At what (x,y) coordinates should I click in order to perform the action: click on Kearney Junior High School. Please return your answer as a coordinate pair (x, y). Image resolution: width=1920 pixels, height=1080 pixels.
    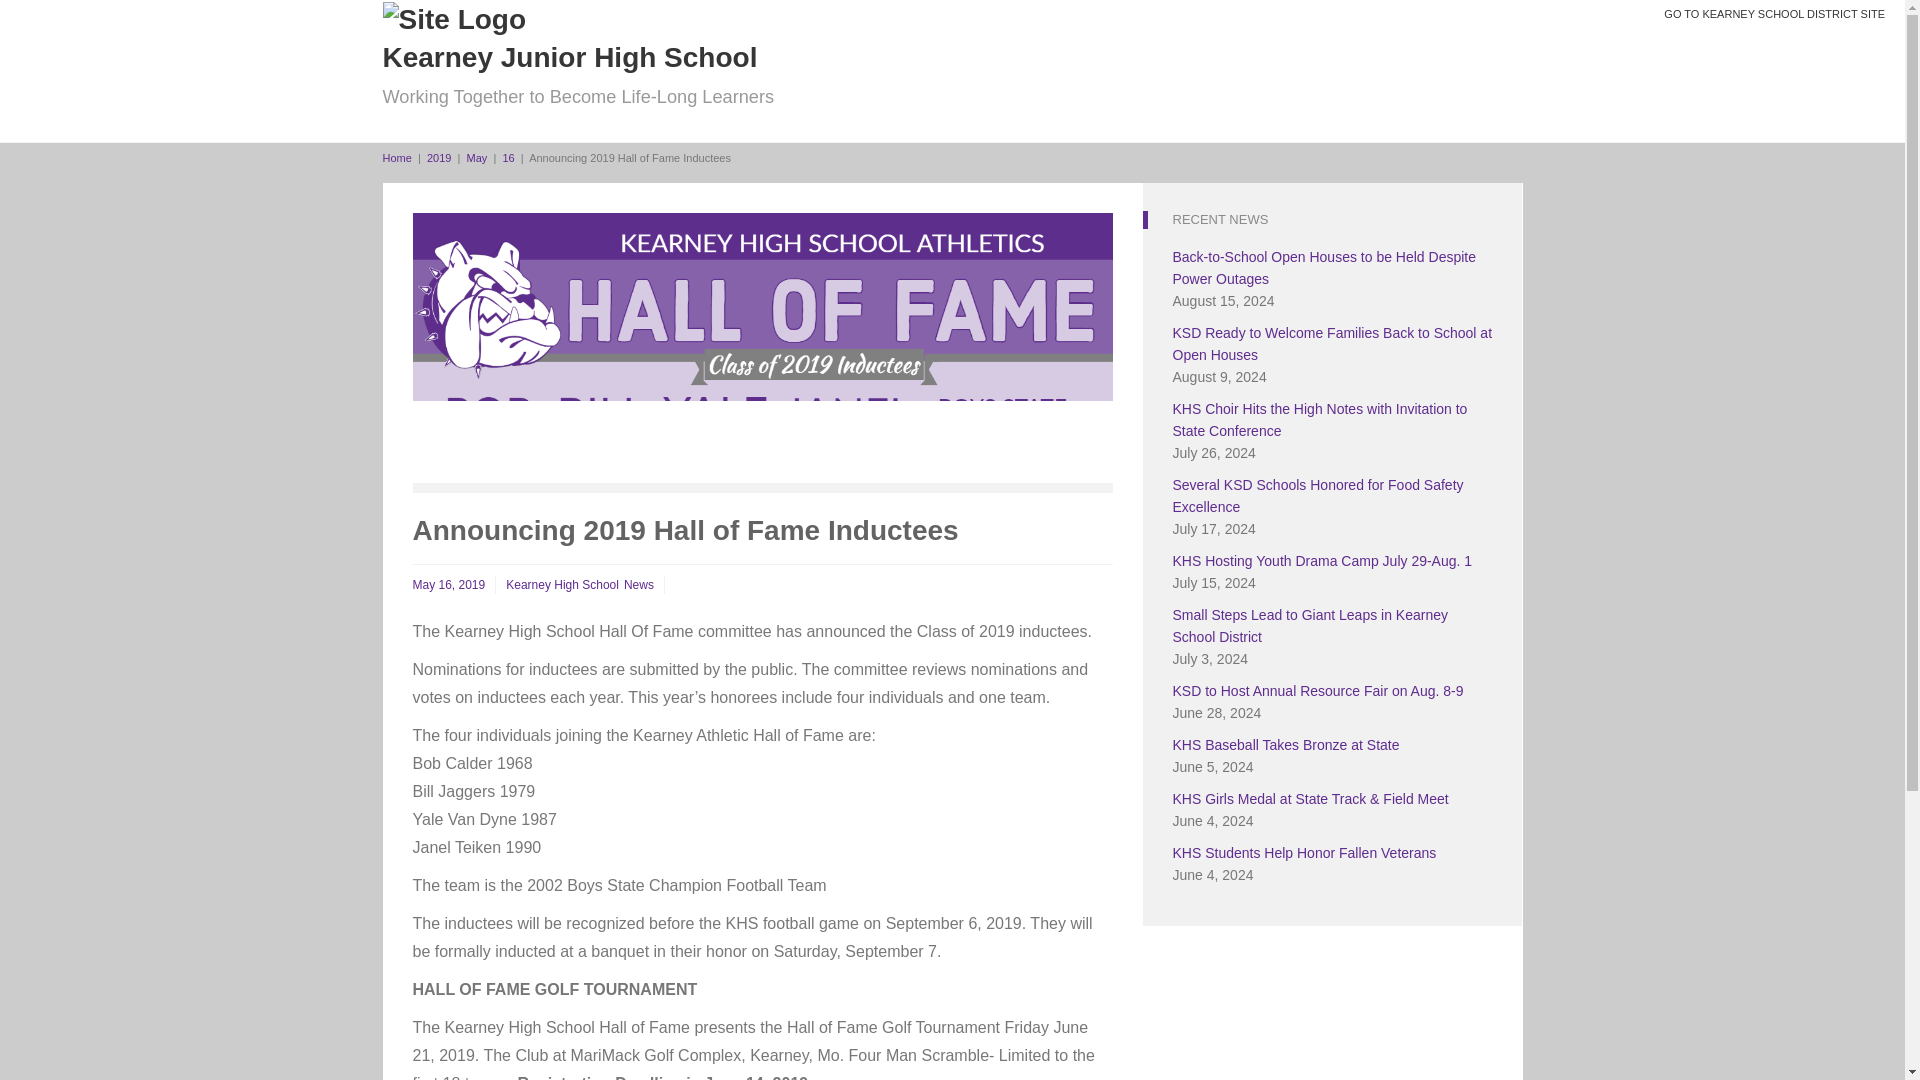
    Looking at the image, I should click on (396, 158).